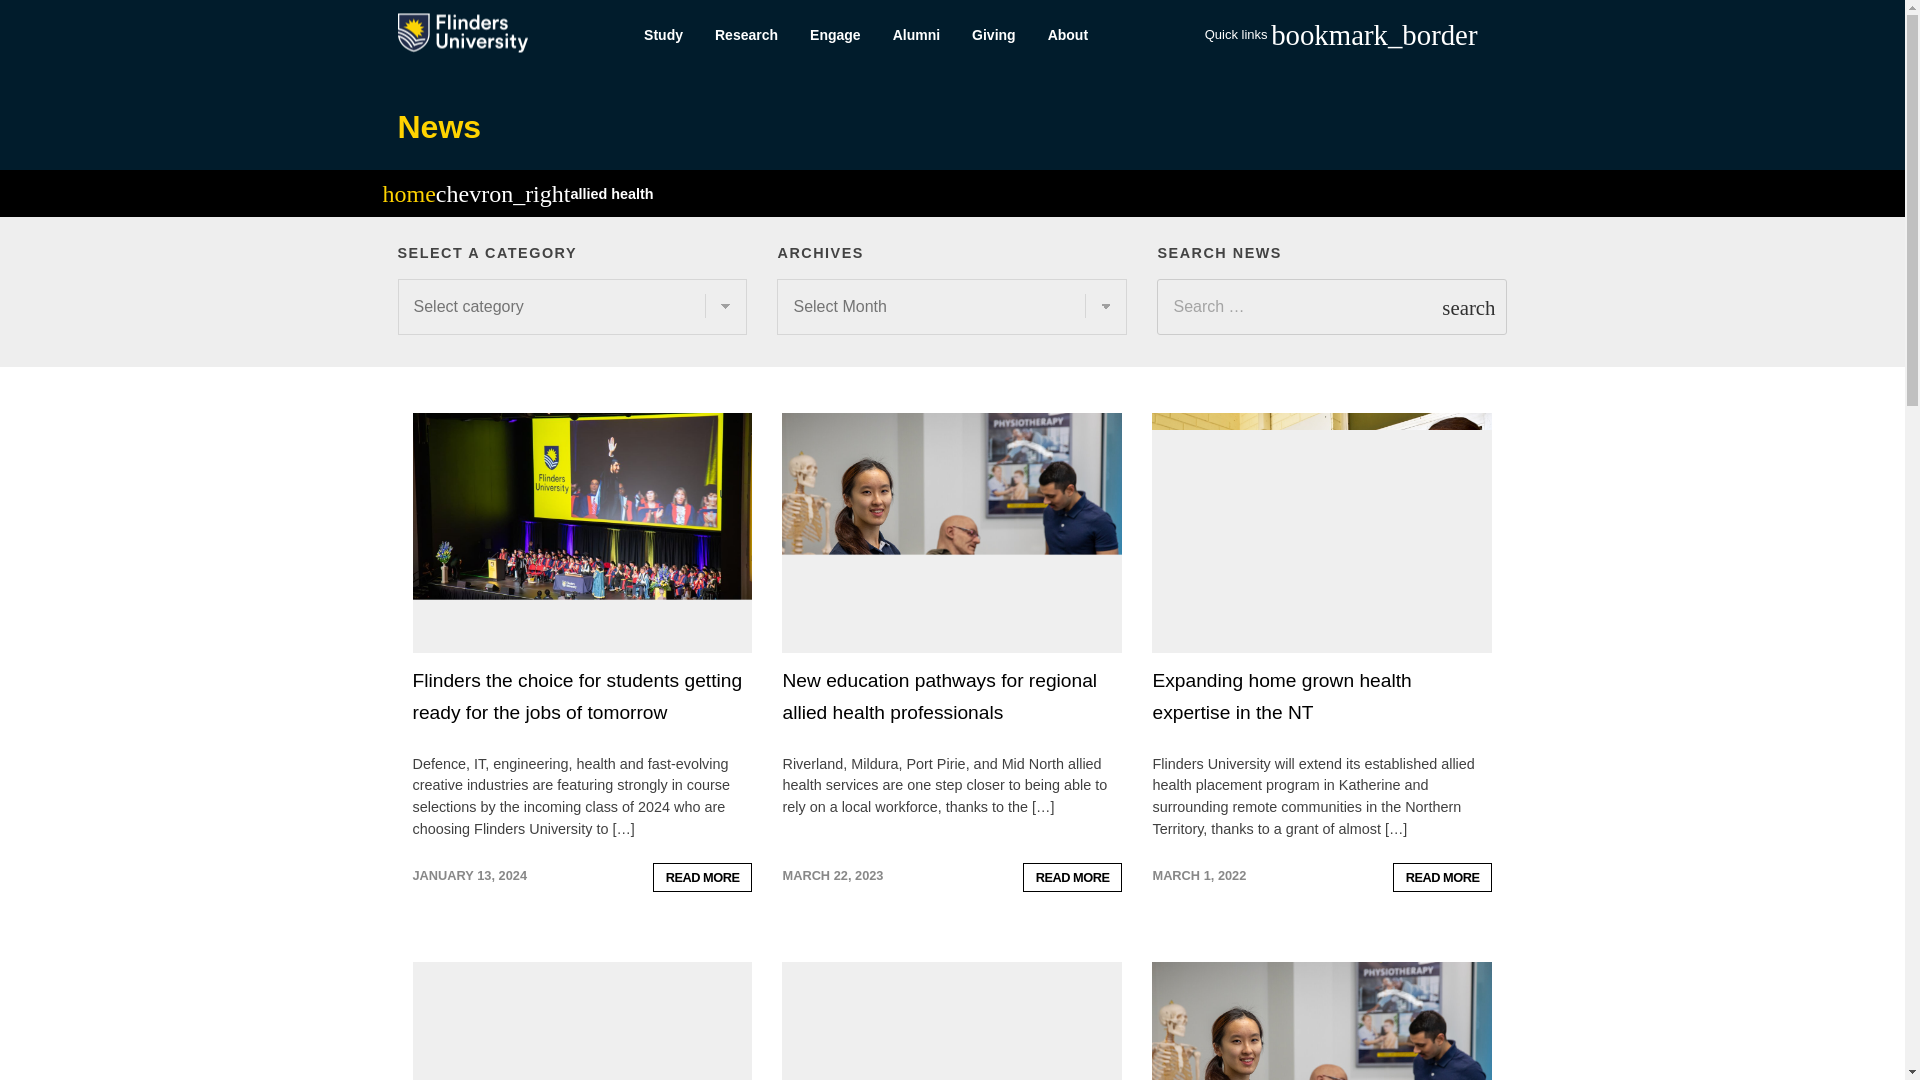 The image size is (1920, 1080). I want to click on About, so click(1068, 35).